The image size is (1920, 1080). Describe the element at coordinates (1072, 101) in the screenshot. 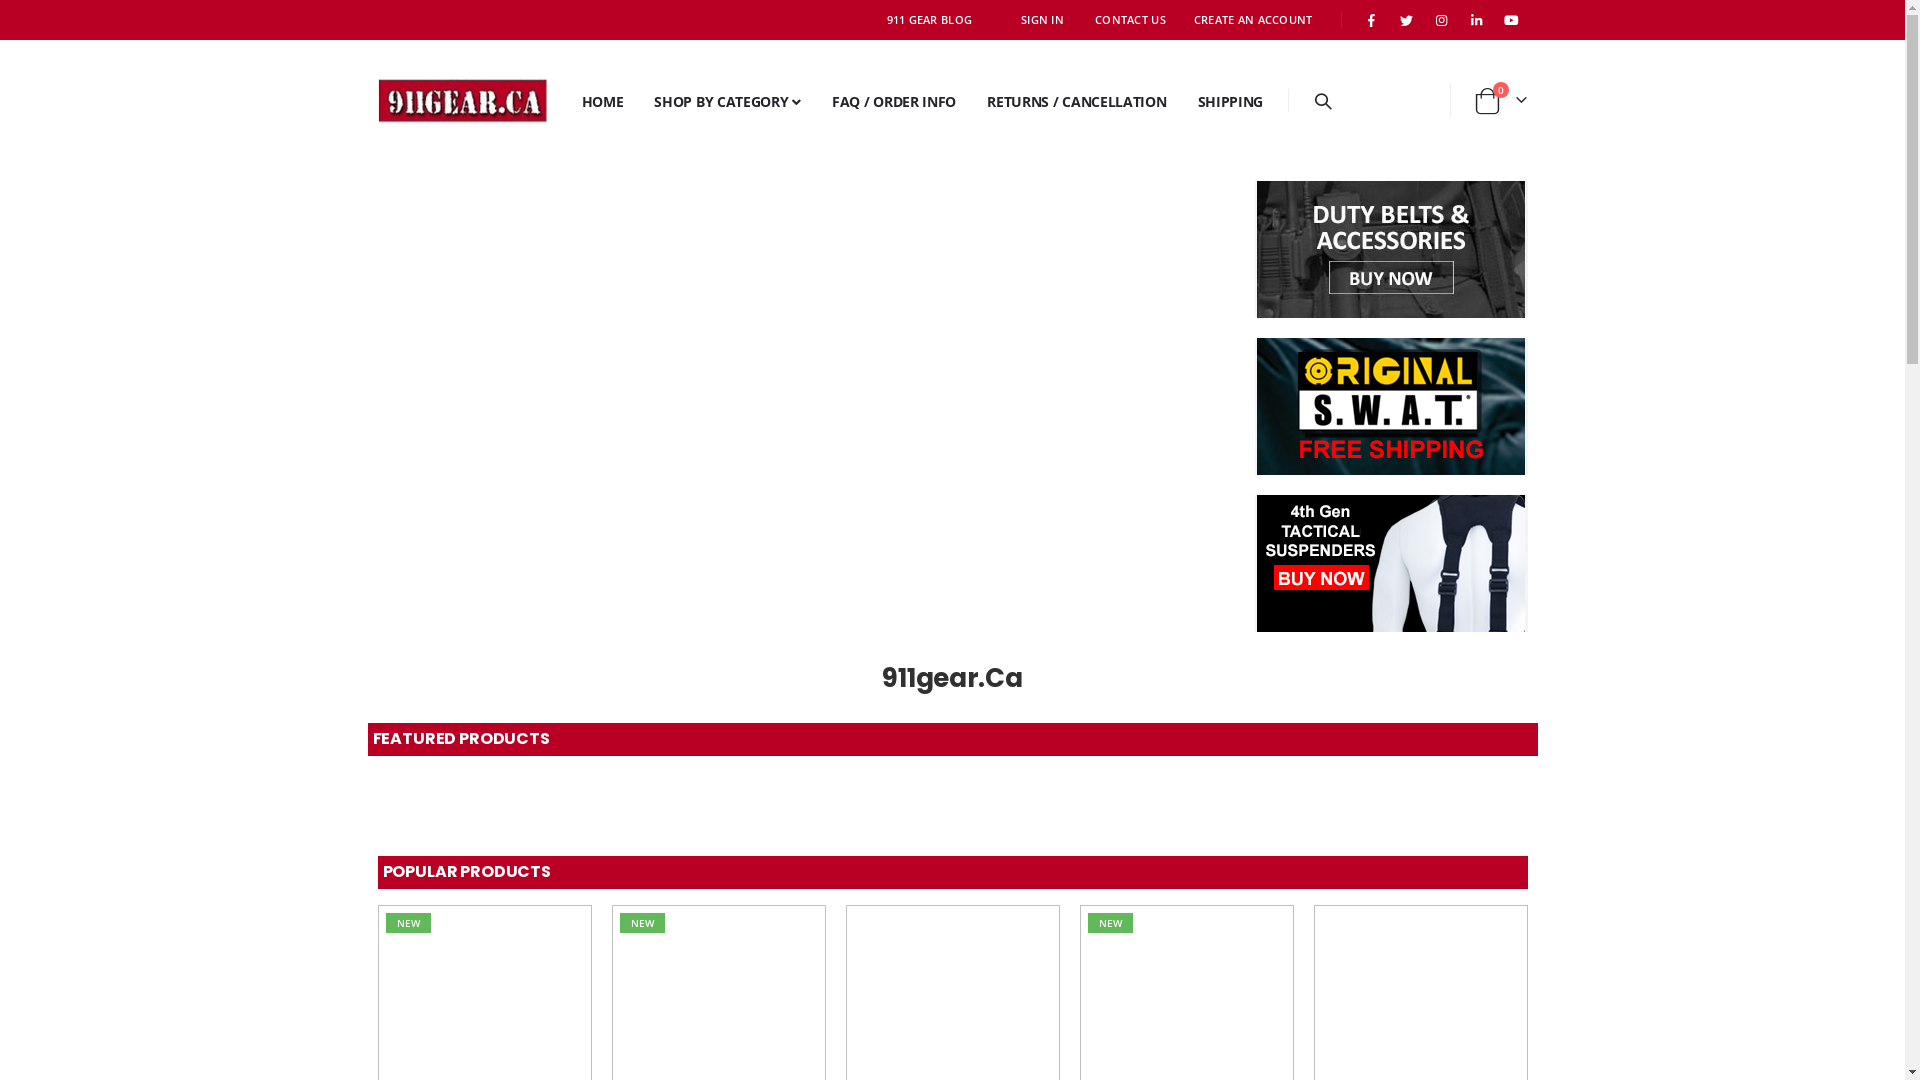

I see `RETURNS / CANCELLATION` at that location.